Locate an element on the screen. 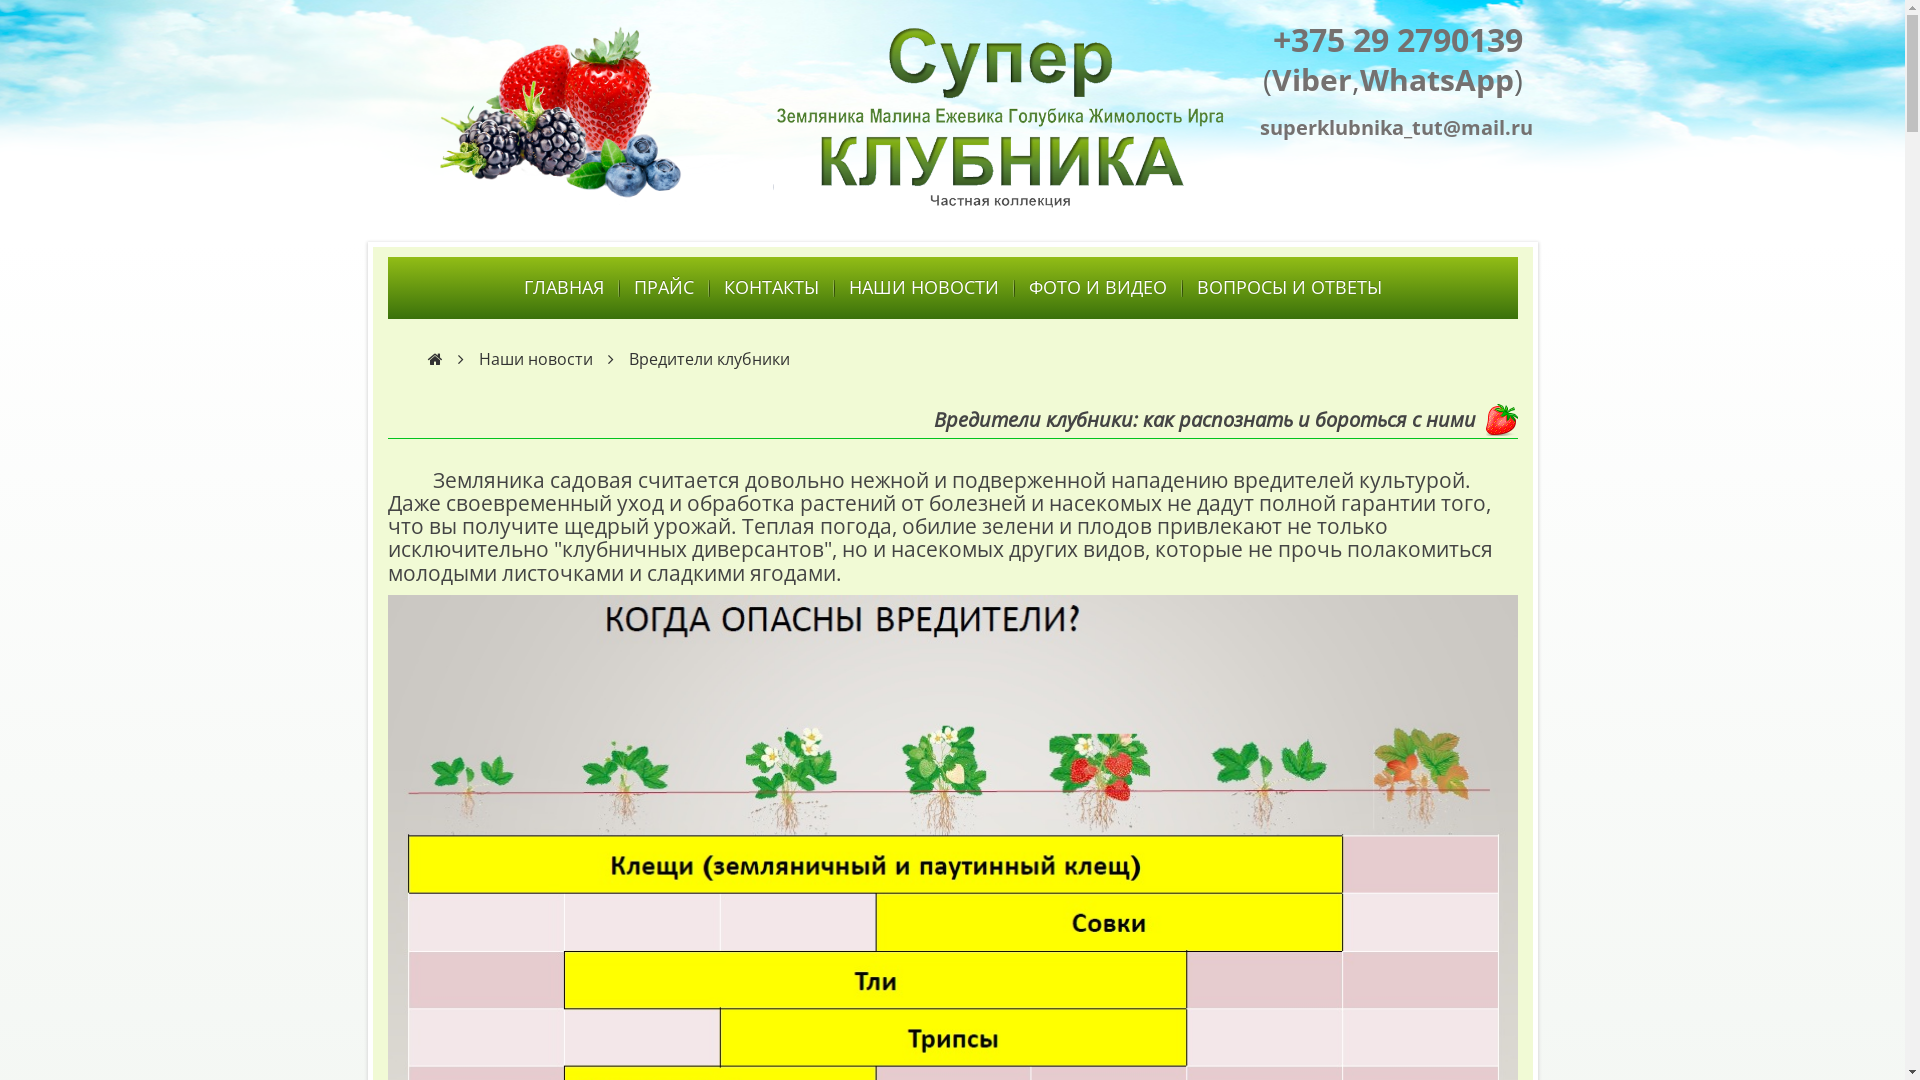 The image size is (1920, 1080). WhatsApp is located at coordinates (1437, 80).